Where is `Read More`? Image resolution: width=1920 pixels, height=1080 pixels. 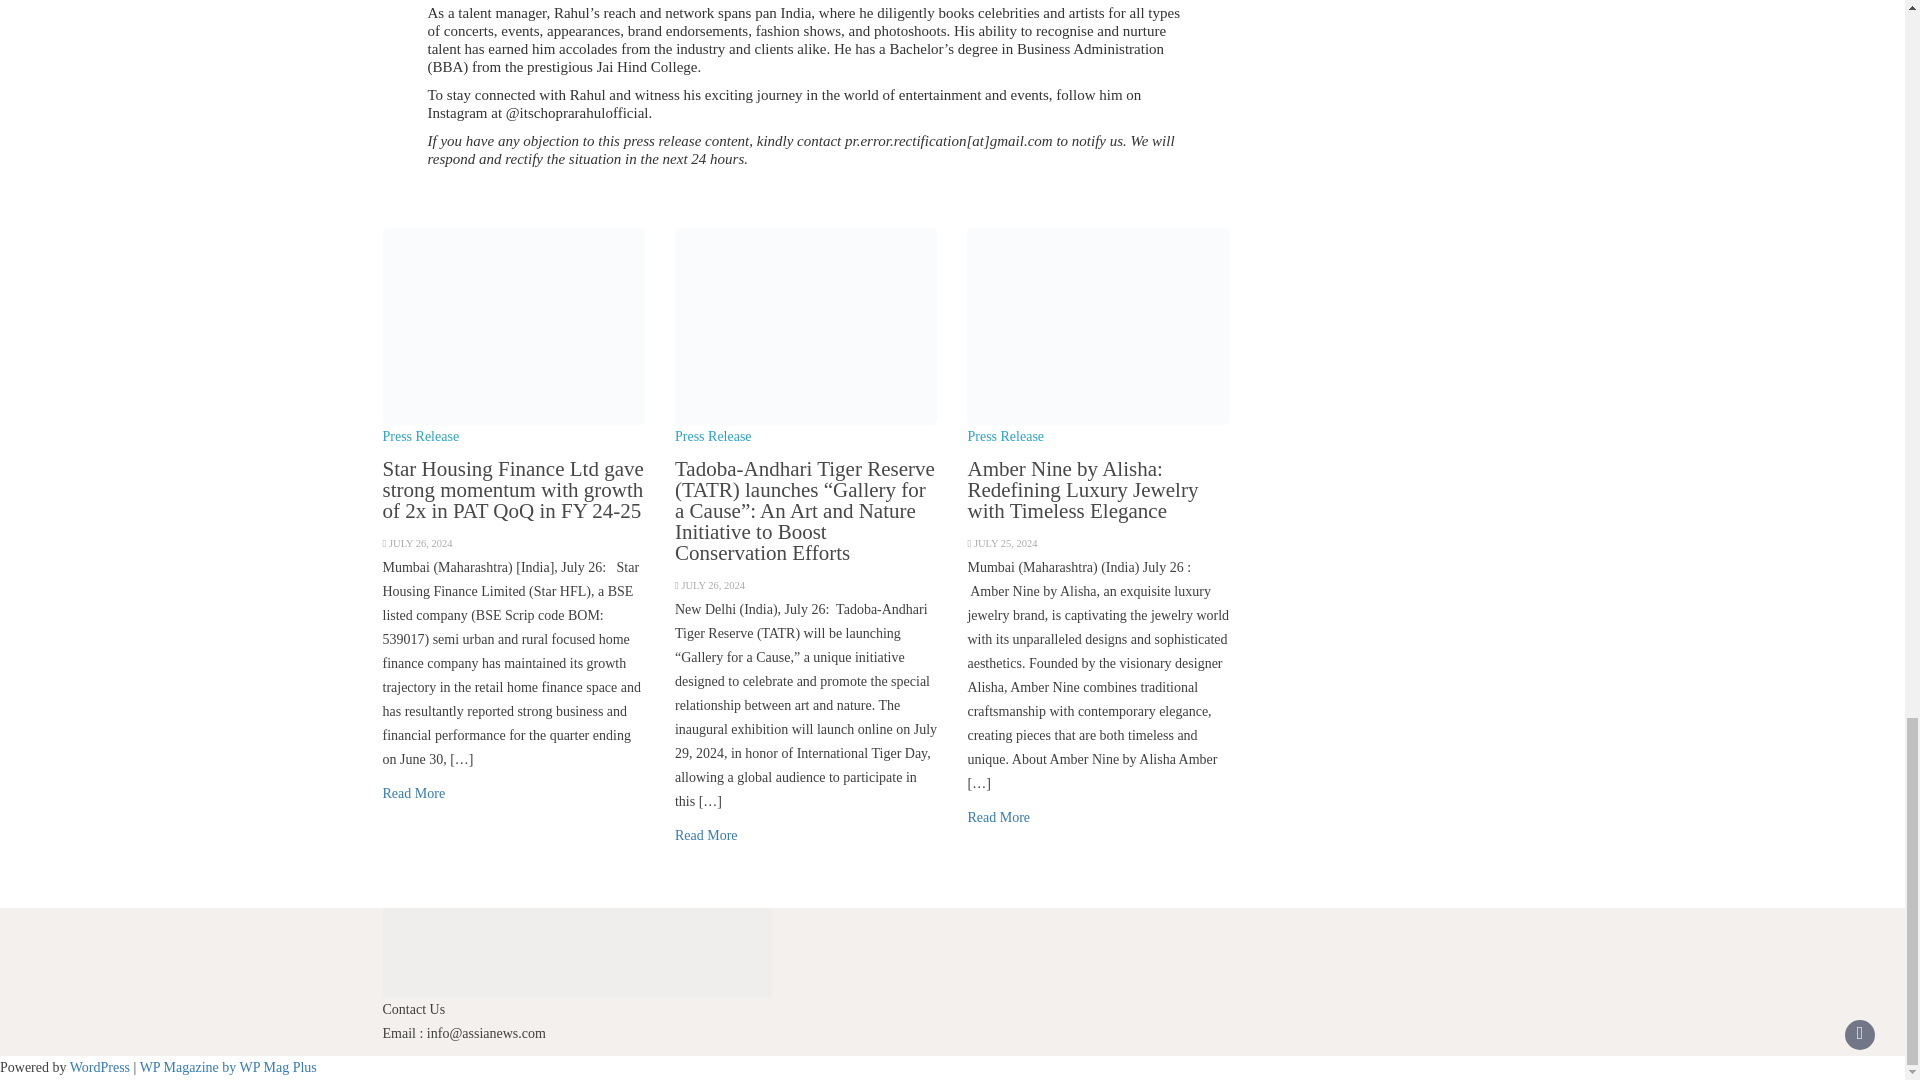
Read More is located at coordinates (998, 818).